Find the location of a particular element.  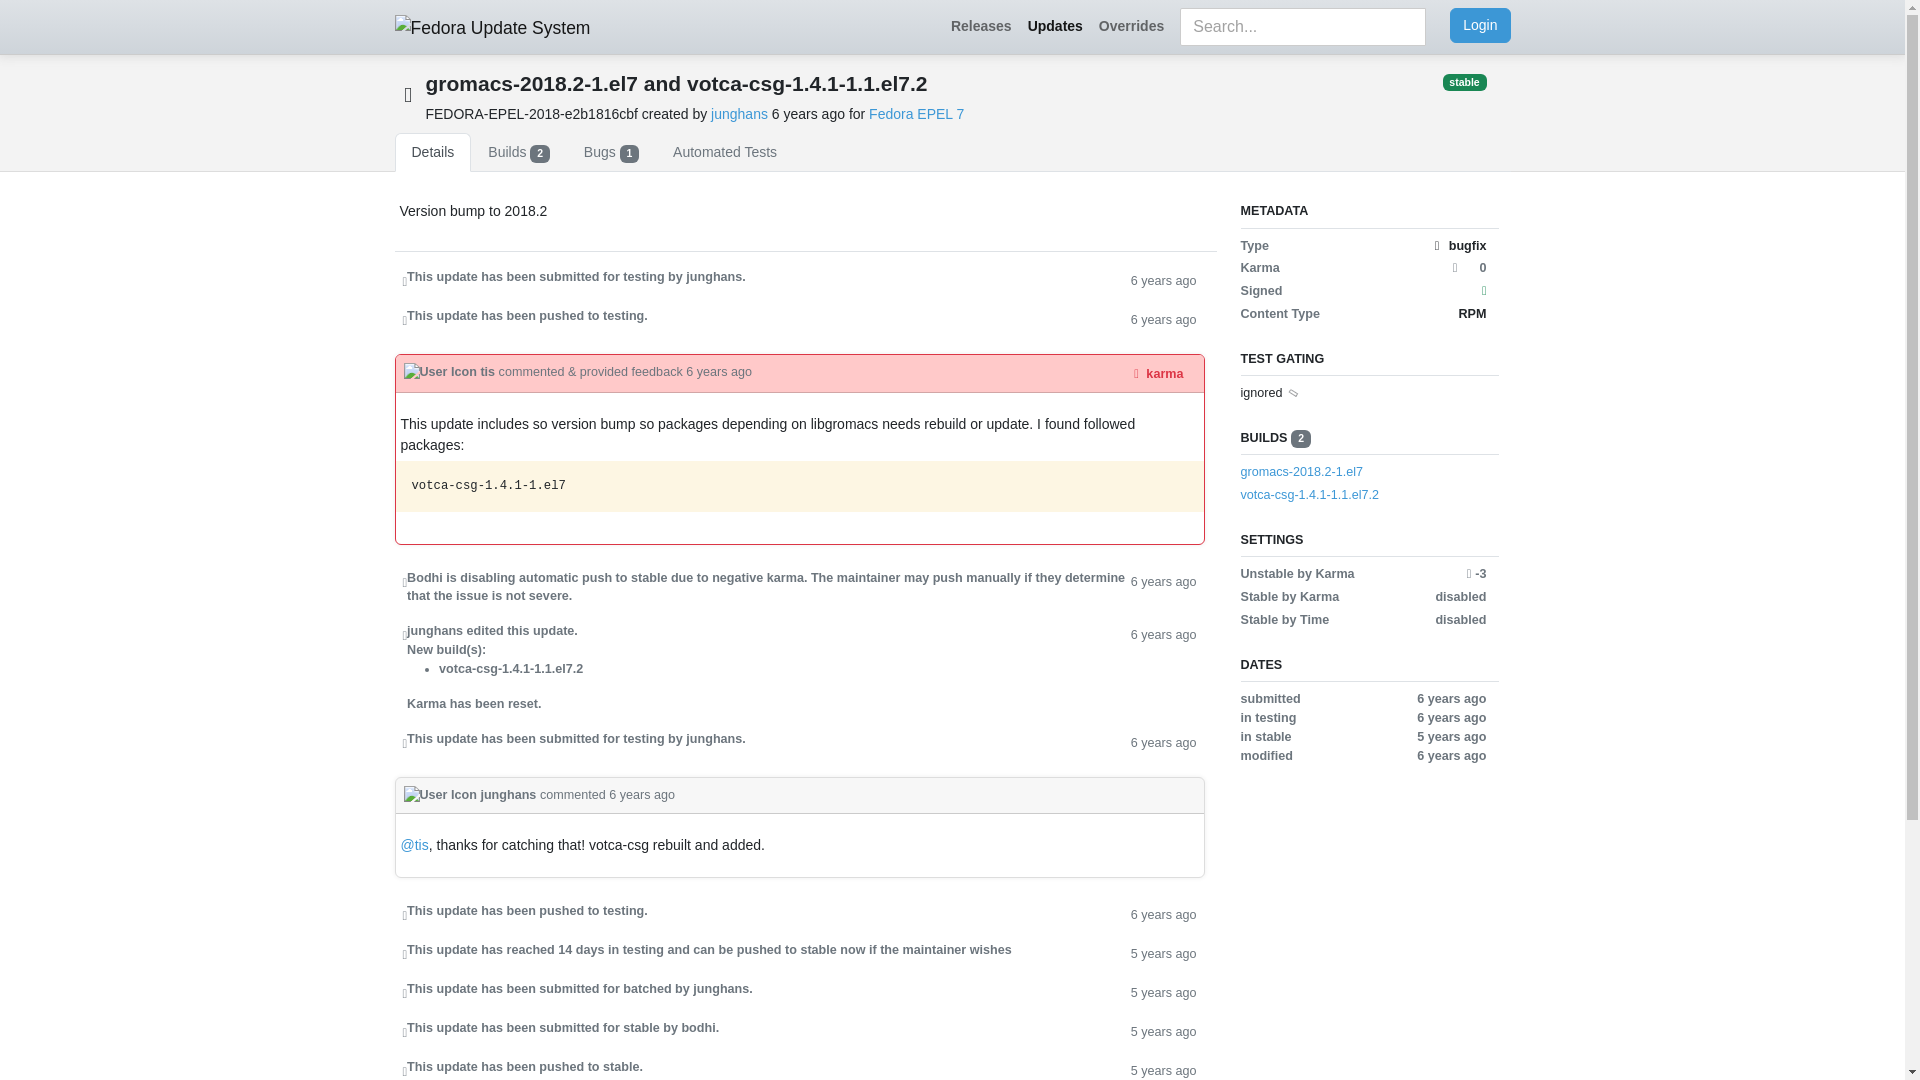

votca-csg-1.4.1-1.1.el7.2 is located at coordinates (1362, 496).